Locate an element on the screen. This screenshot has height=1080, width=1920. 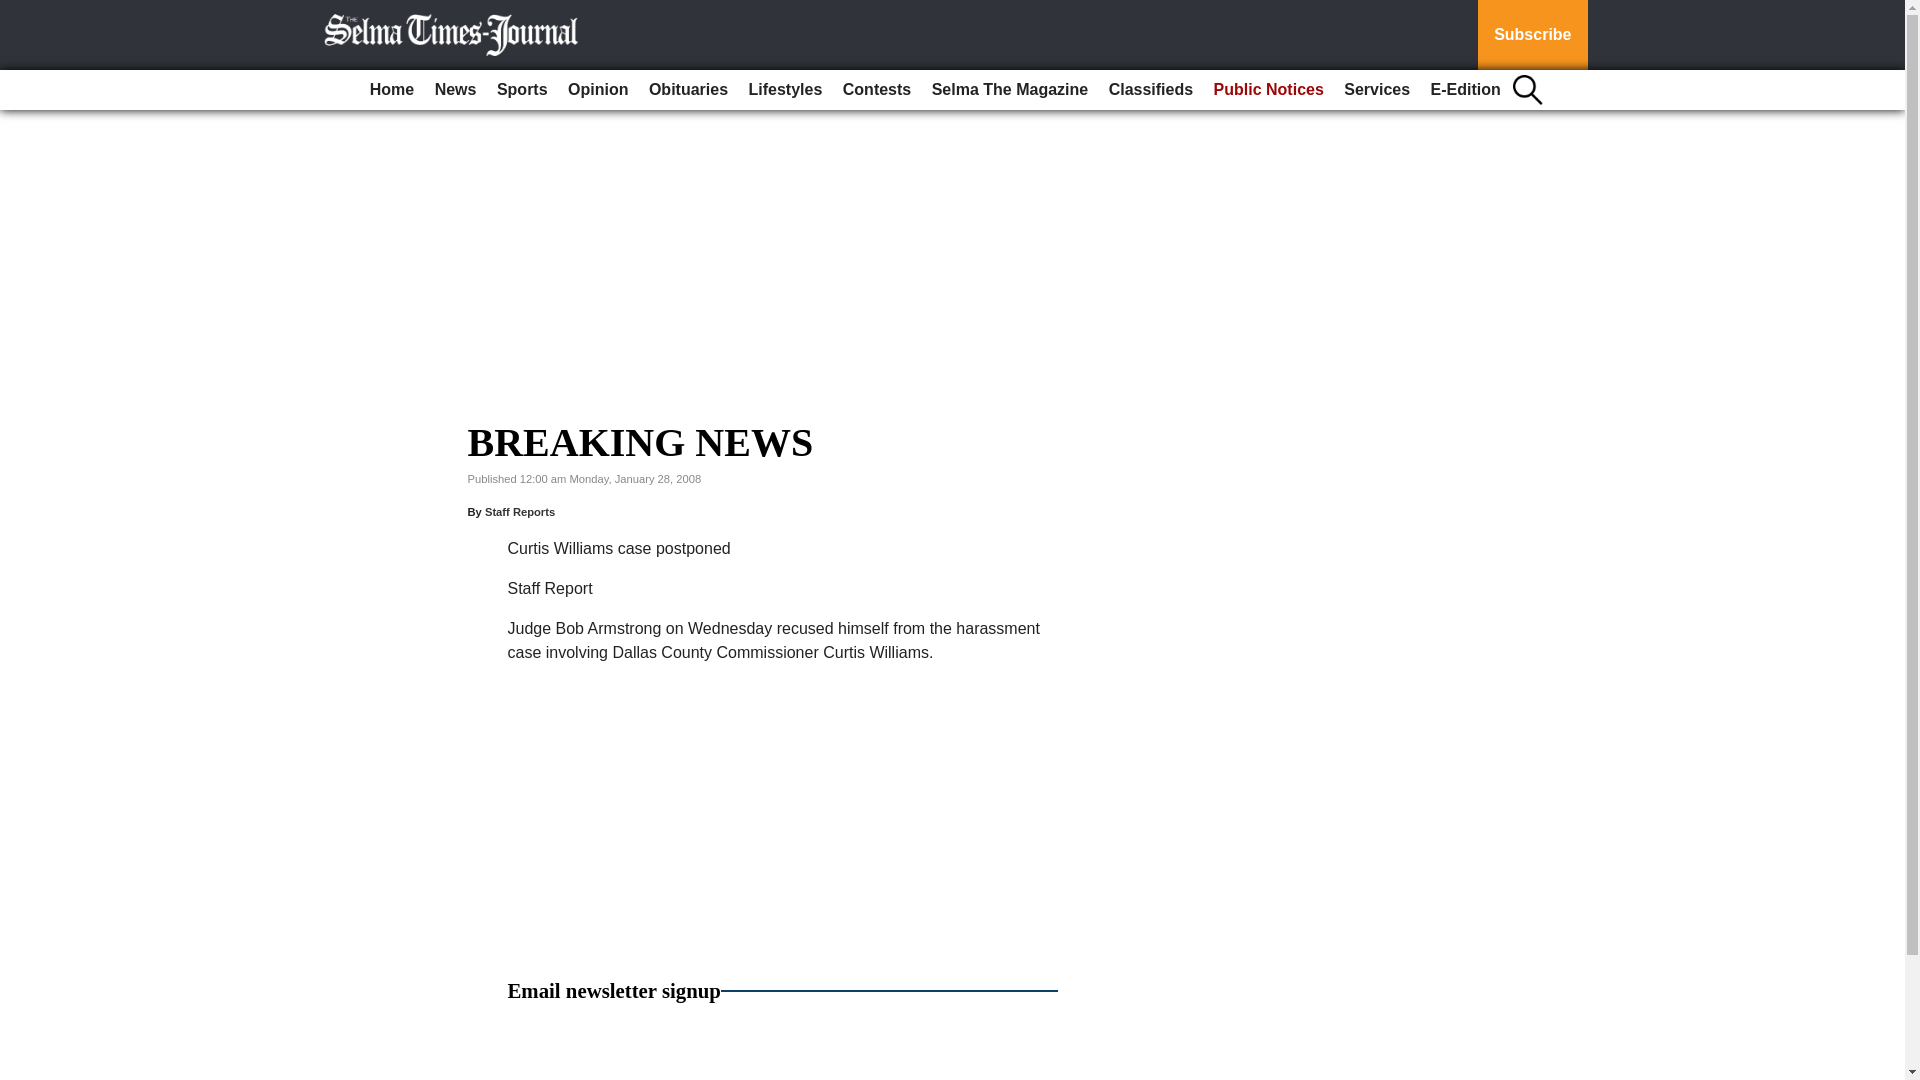
Classifieds is located at coordinates (1150, 90).